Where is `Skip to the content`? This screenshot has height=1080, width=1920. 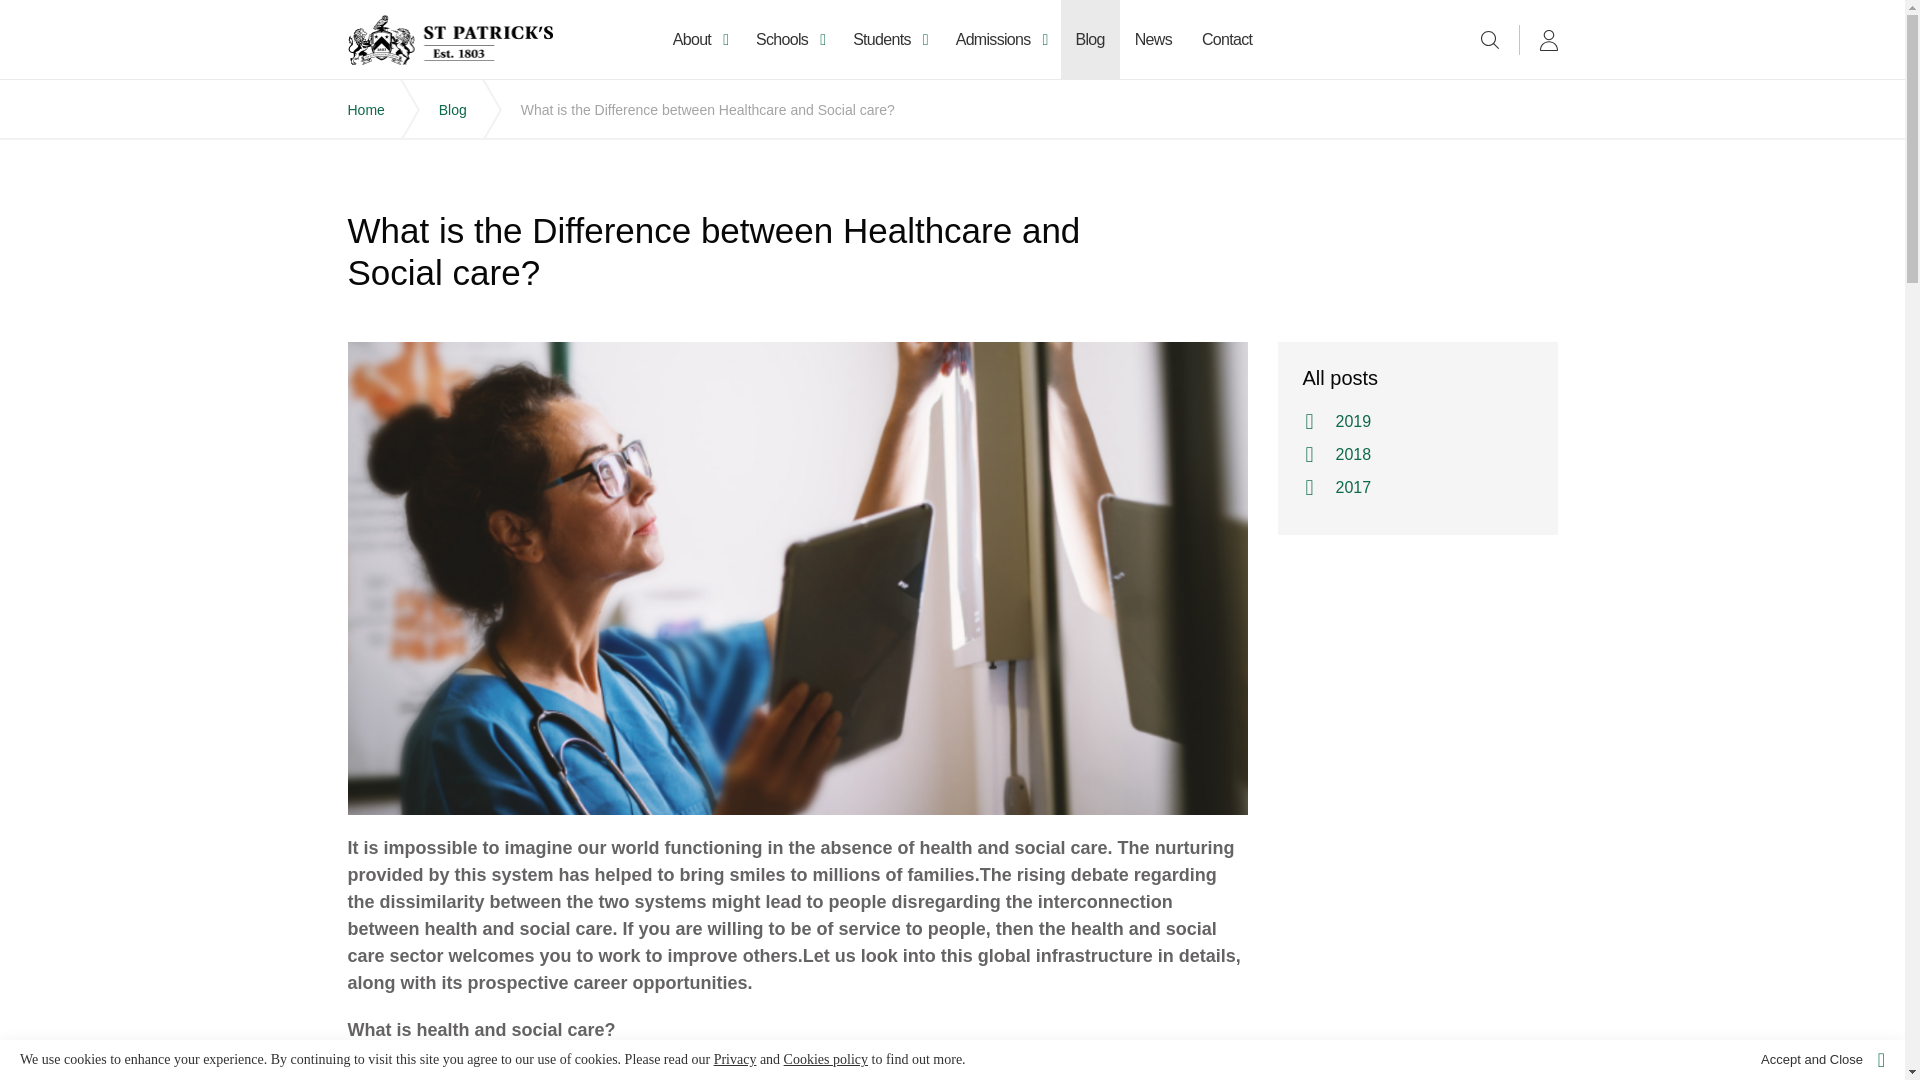 Skip to the content is located at coordinates (951, 16).